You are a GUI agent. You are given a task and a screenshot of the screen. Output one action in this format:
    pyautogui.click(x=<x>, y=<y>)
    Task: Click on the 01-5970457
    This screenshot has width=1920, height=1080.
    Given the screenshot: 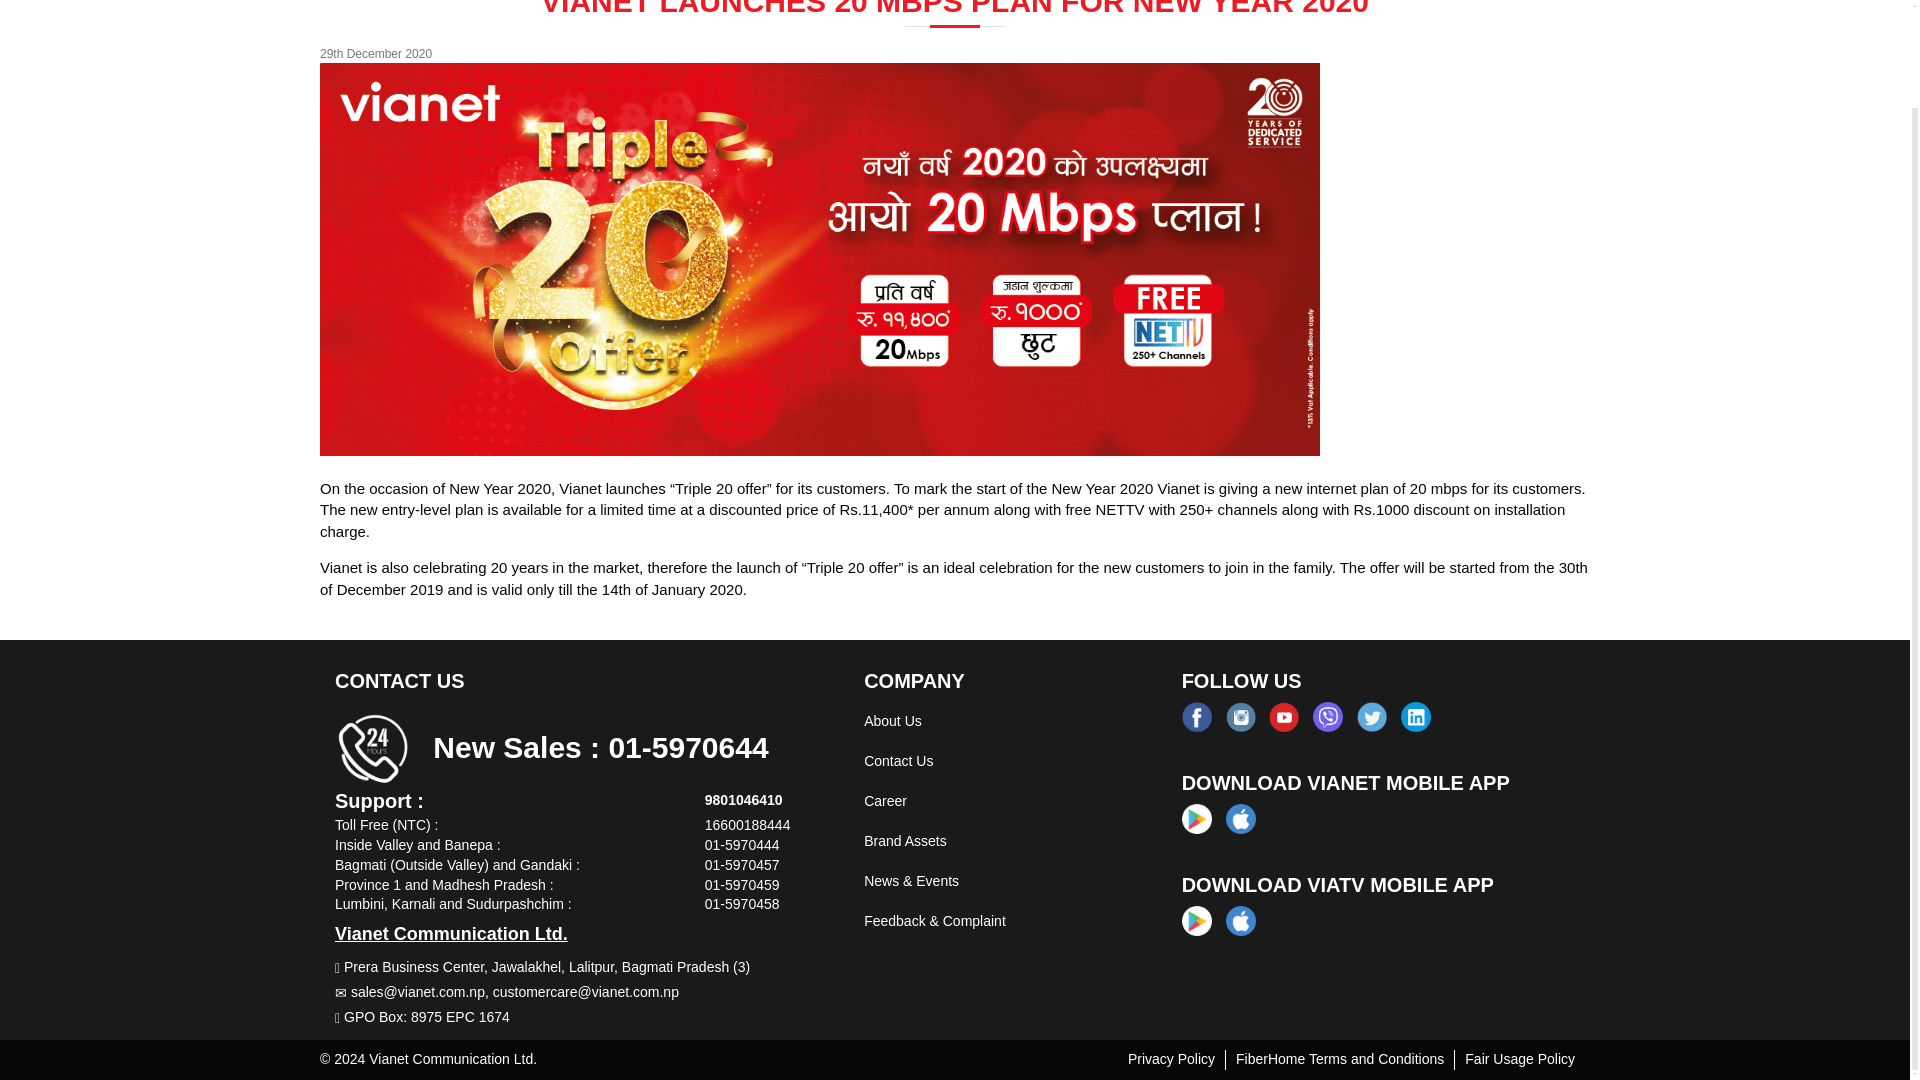 What is the action you would take?
    pyautogui.click(x=742, y=864)
    